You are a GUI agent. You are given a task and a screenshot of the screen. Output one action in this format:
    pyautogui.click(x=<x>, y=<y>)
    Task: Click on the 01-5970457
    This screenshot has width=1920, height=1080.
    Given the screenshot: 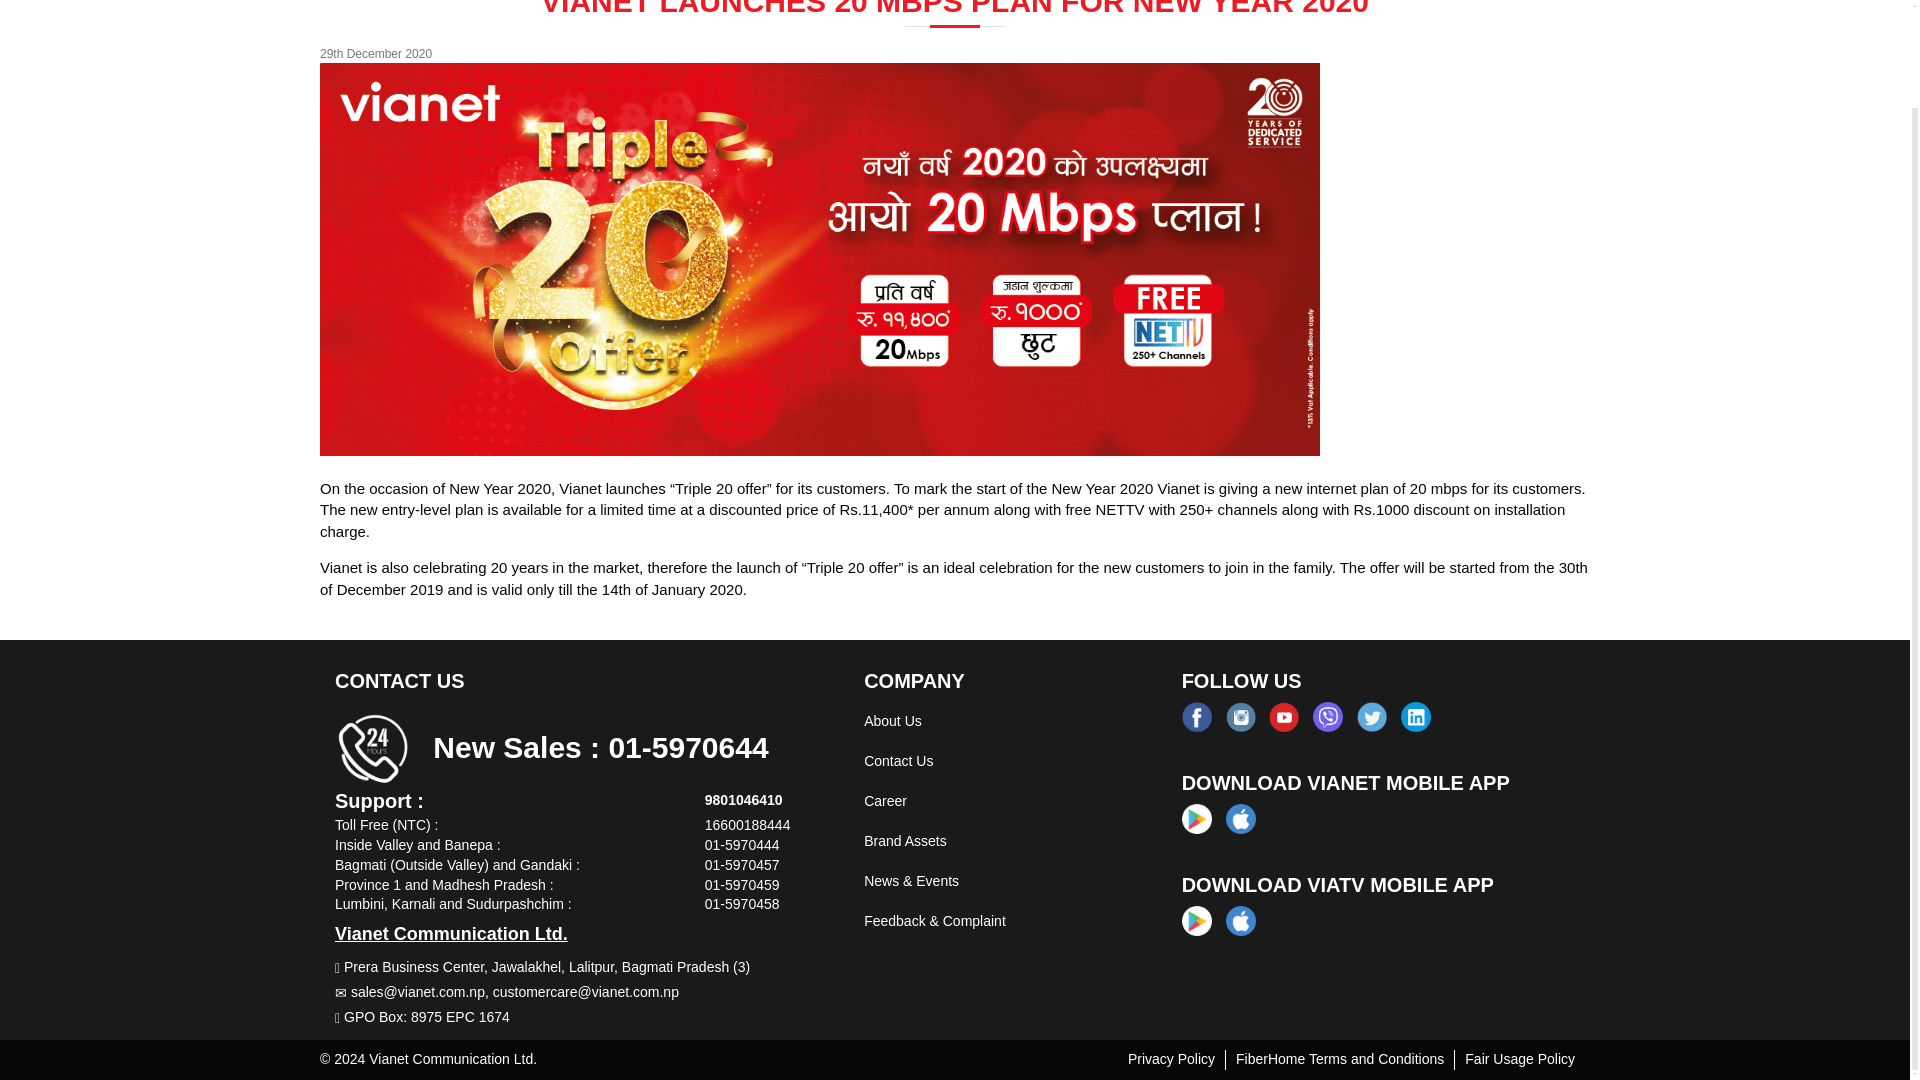 What is the action you would take?
    pyautogui.click(x=742, y=864)
    